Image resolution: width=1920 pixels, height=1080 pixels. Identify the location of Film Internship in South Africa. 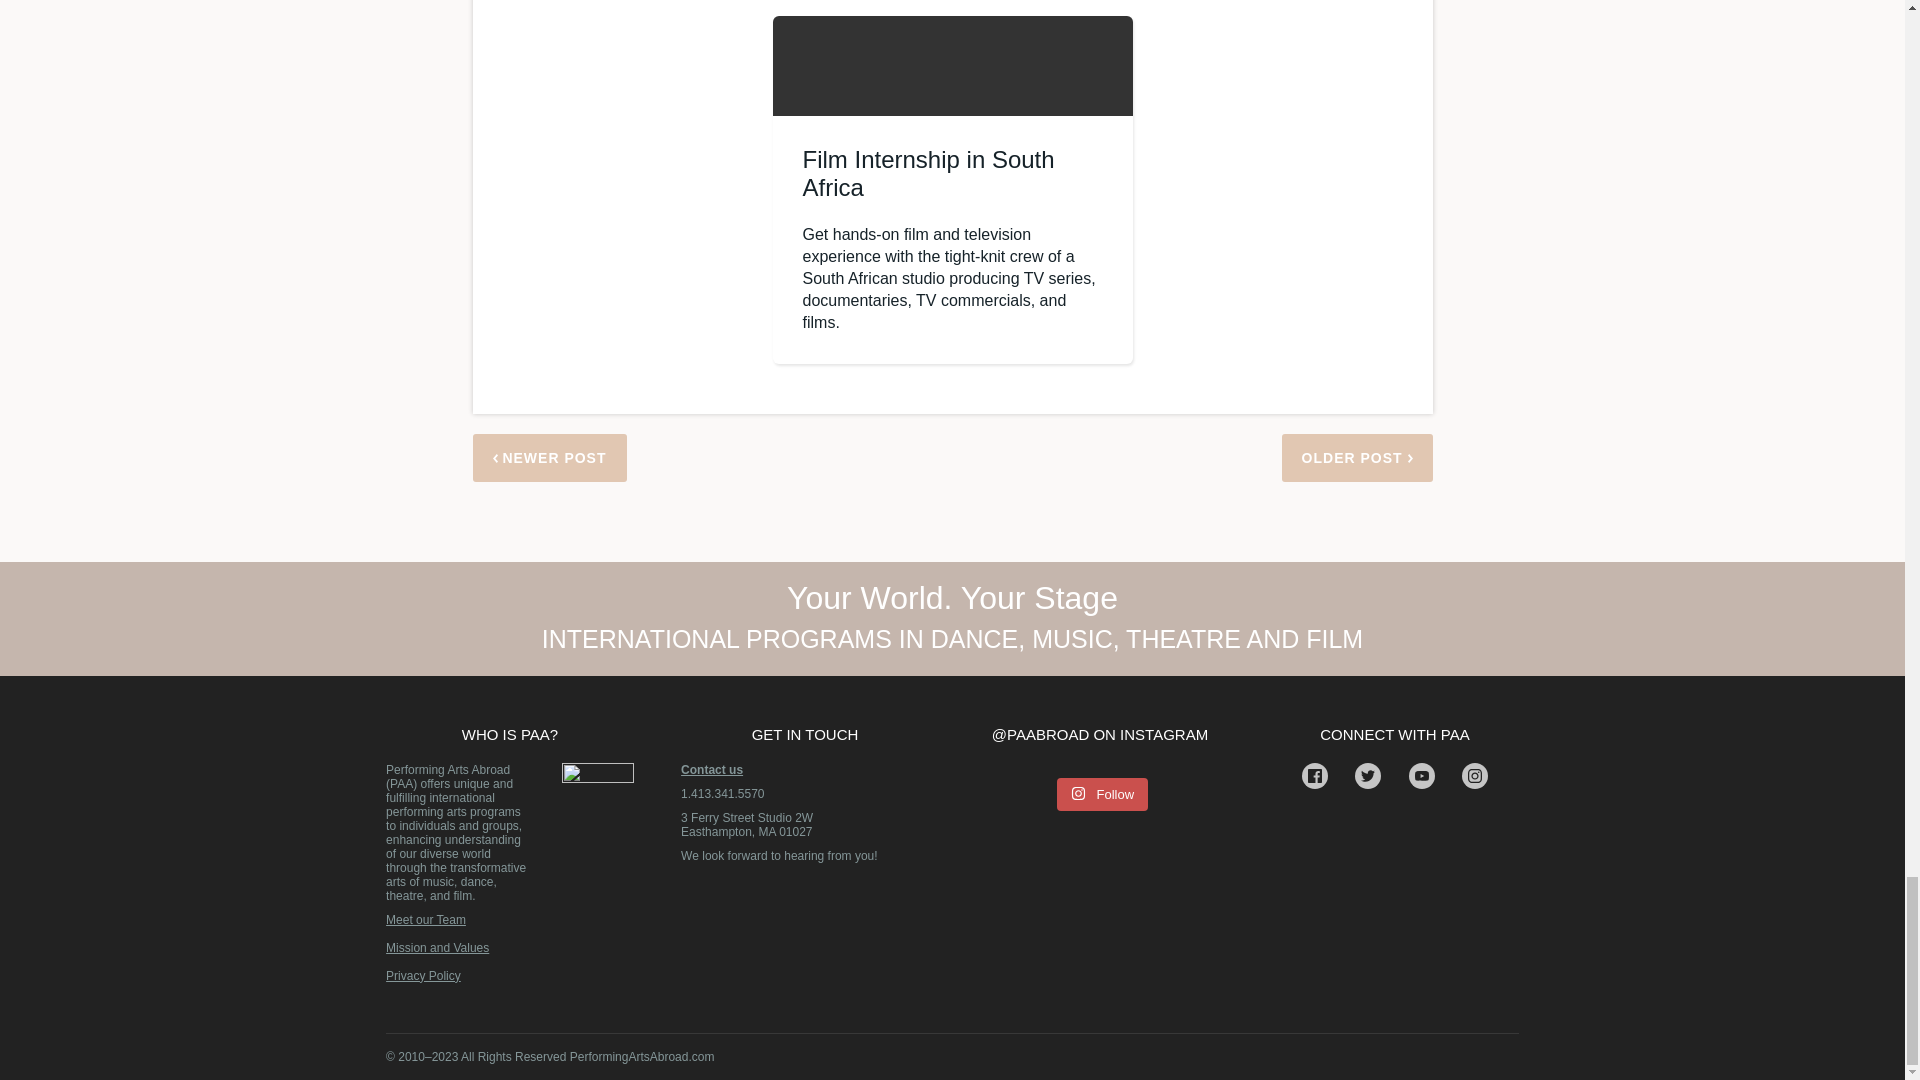
(928, 172).